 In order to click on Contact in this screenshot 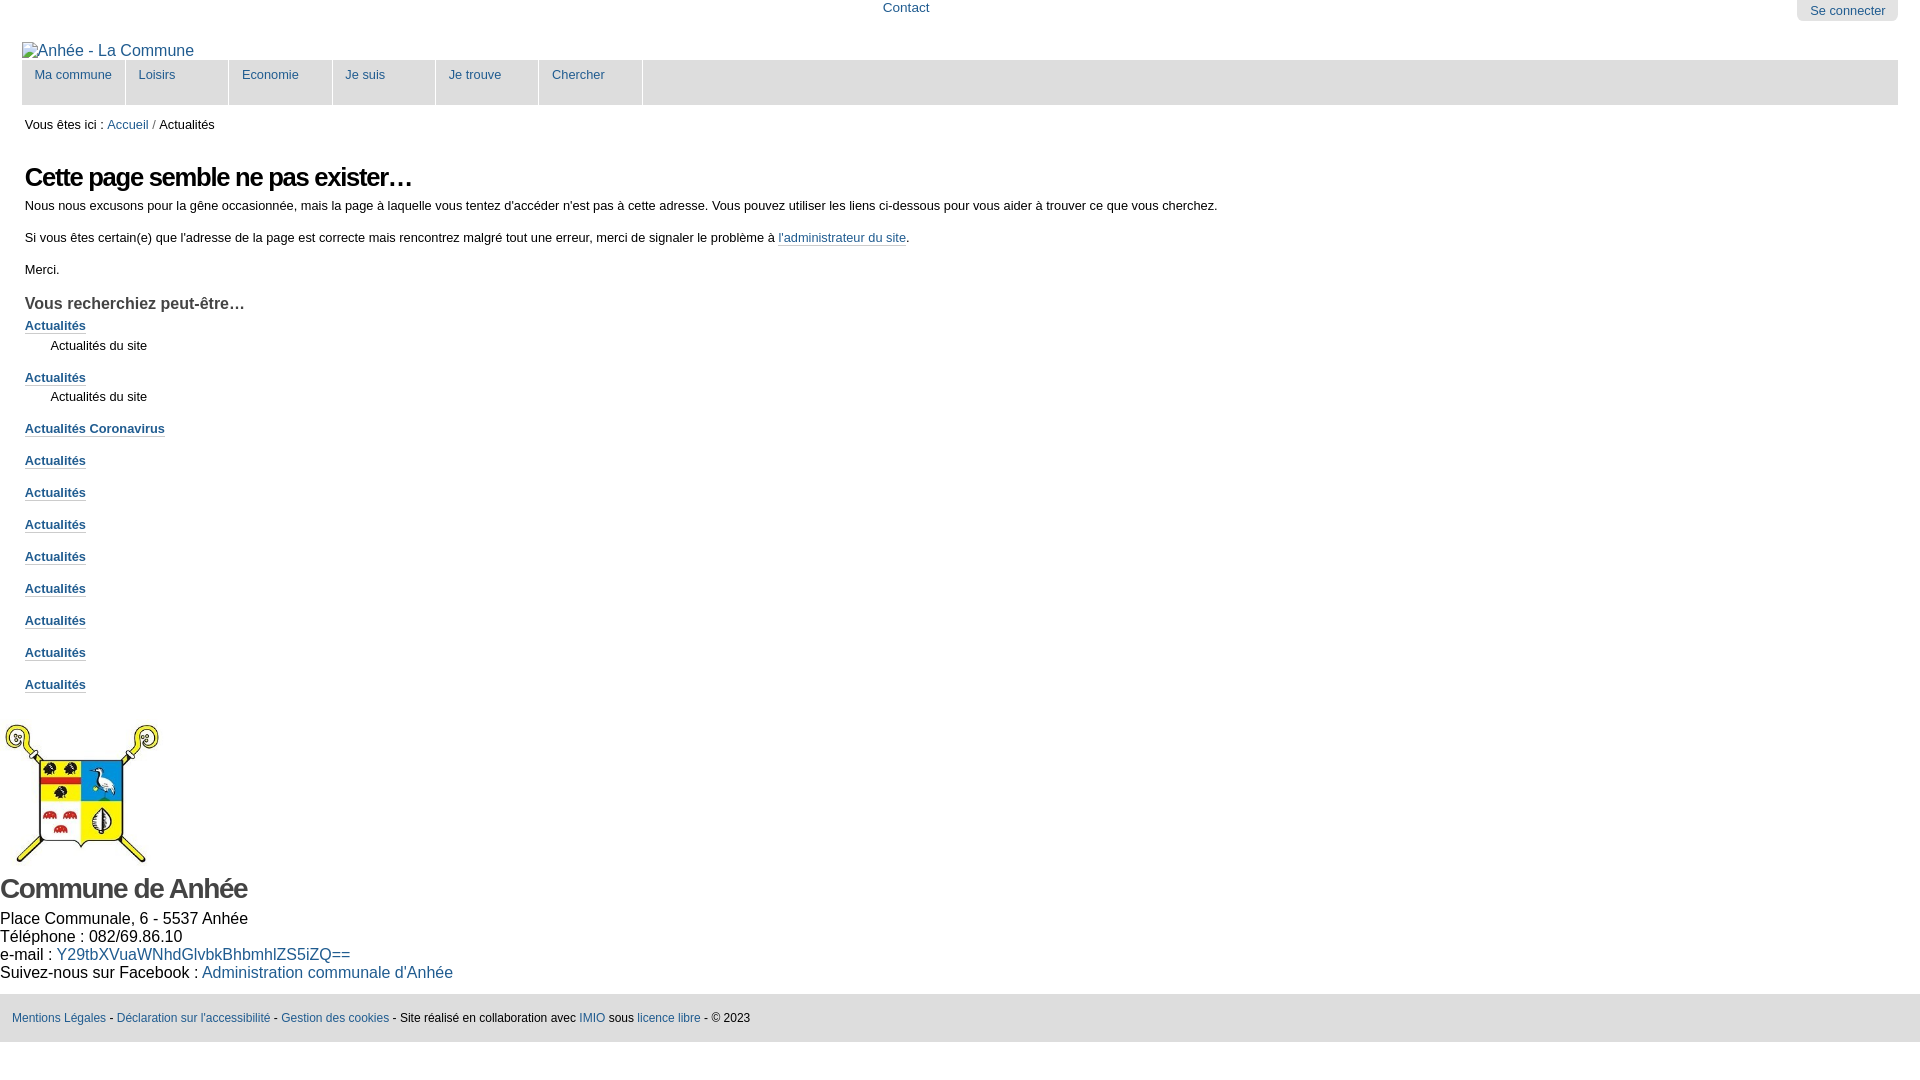, I will do `click(906, 8)`.